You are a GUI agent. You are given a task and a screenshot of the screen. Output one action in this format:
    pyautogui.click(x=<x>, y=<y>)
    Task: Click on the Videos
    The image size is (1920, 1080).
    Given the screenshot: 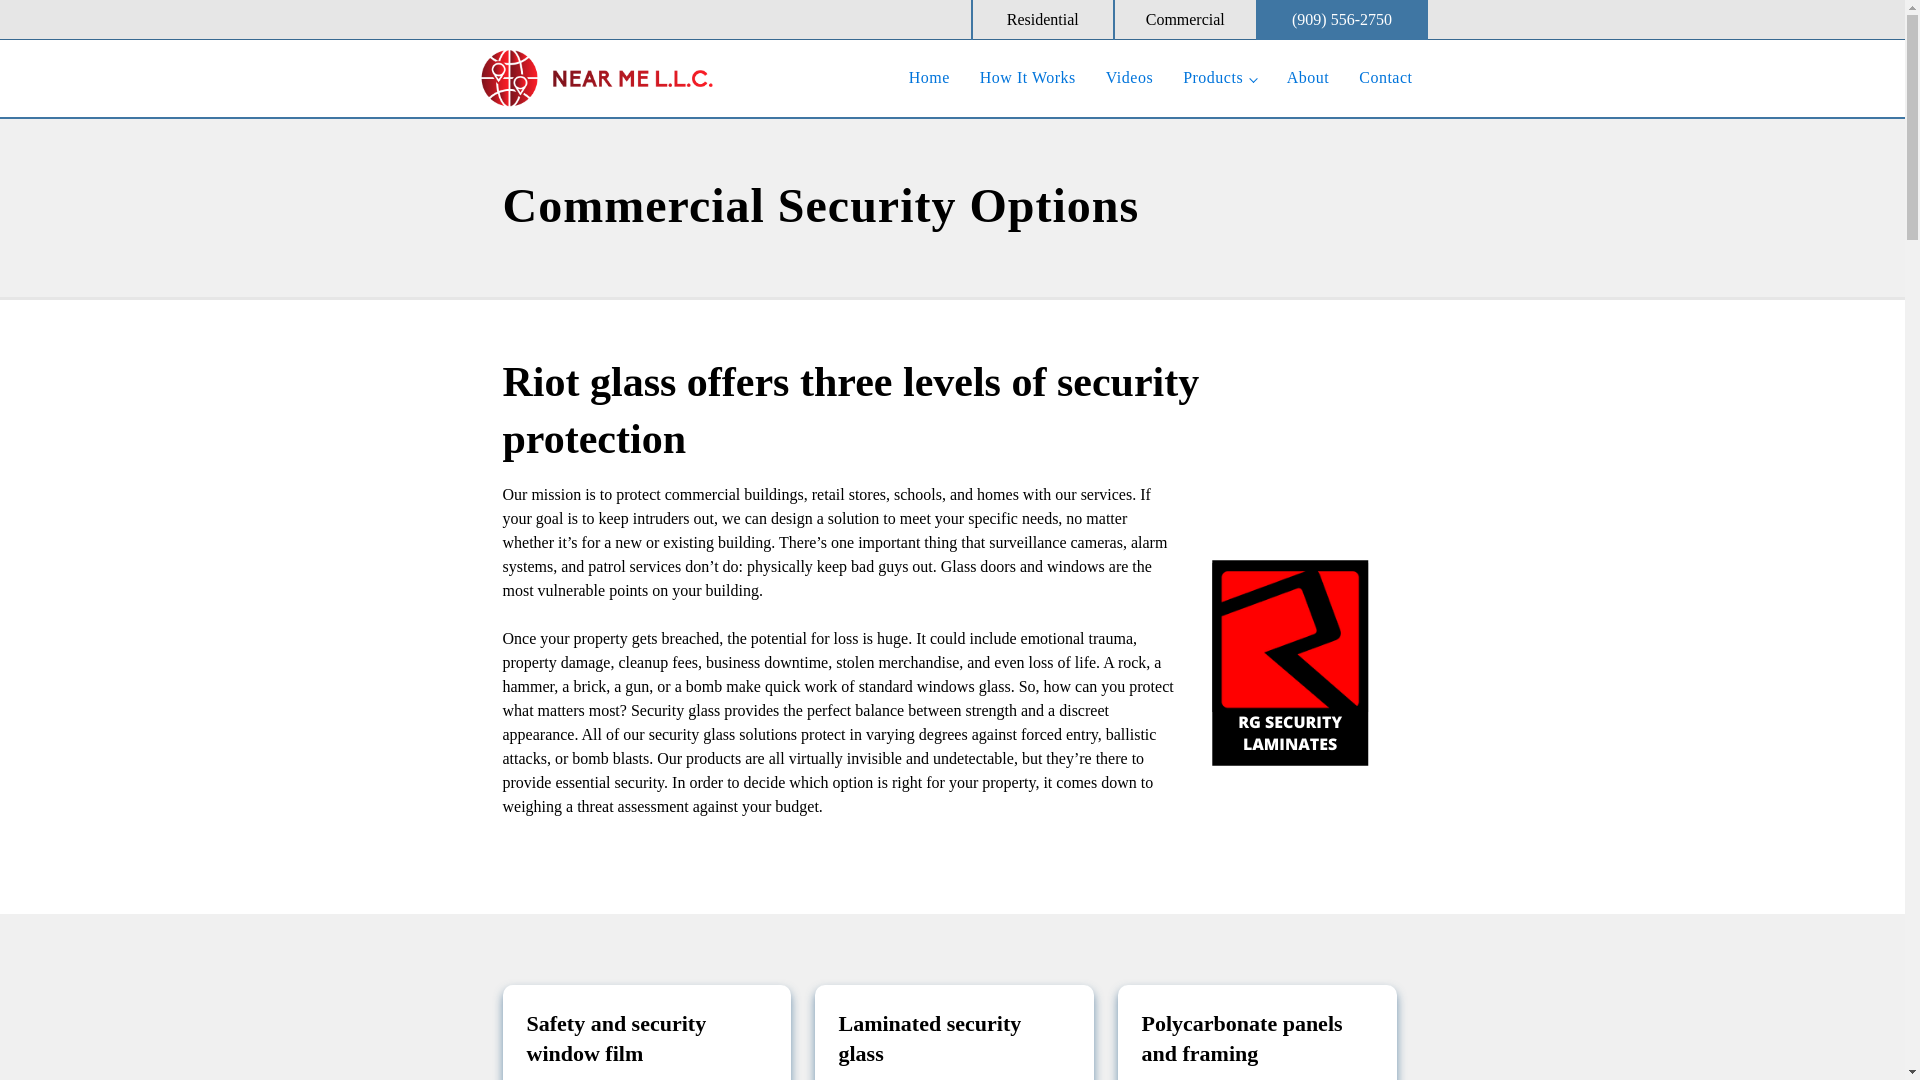 What is the action you would take?
    pyautogui.click(x=1128, y=78)
    